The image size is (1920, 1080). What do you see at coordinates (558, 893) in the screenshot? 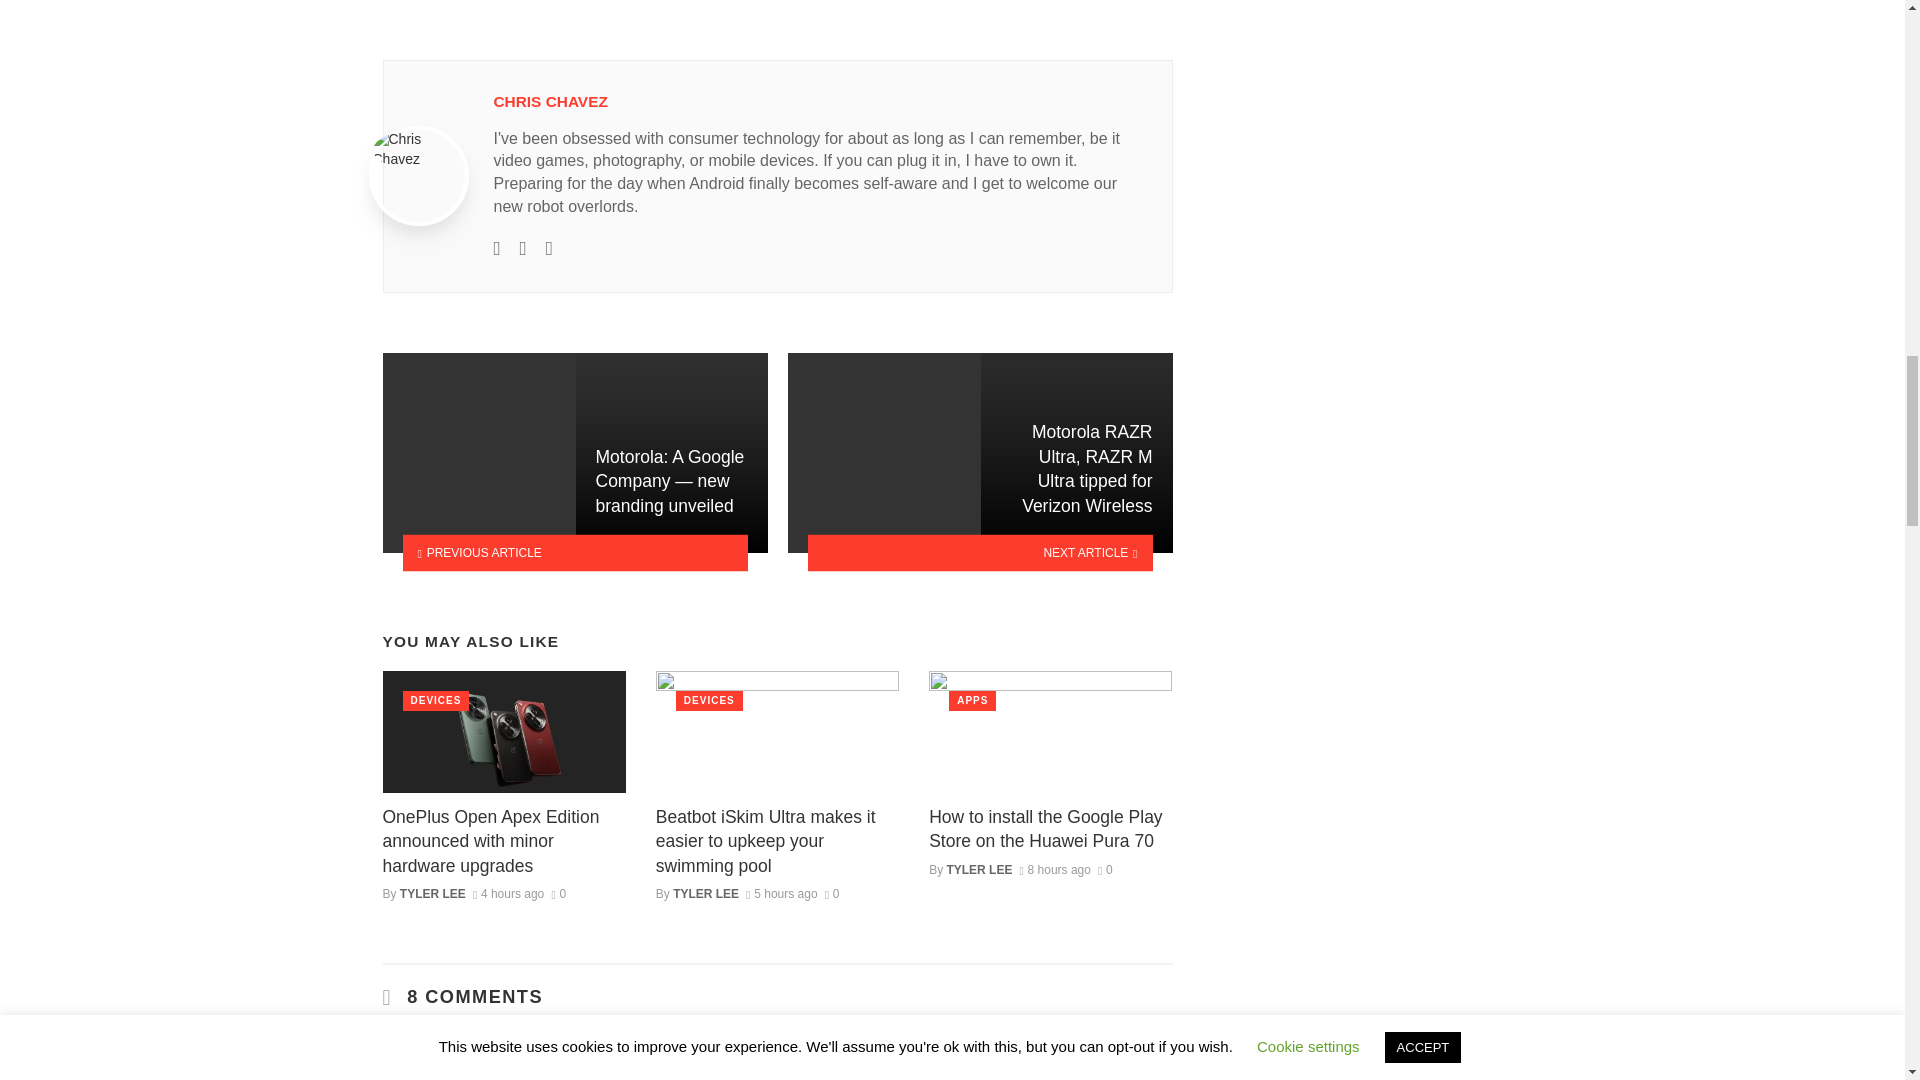
I see `0 Comments` at bounding box center [558, 893].